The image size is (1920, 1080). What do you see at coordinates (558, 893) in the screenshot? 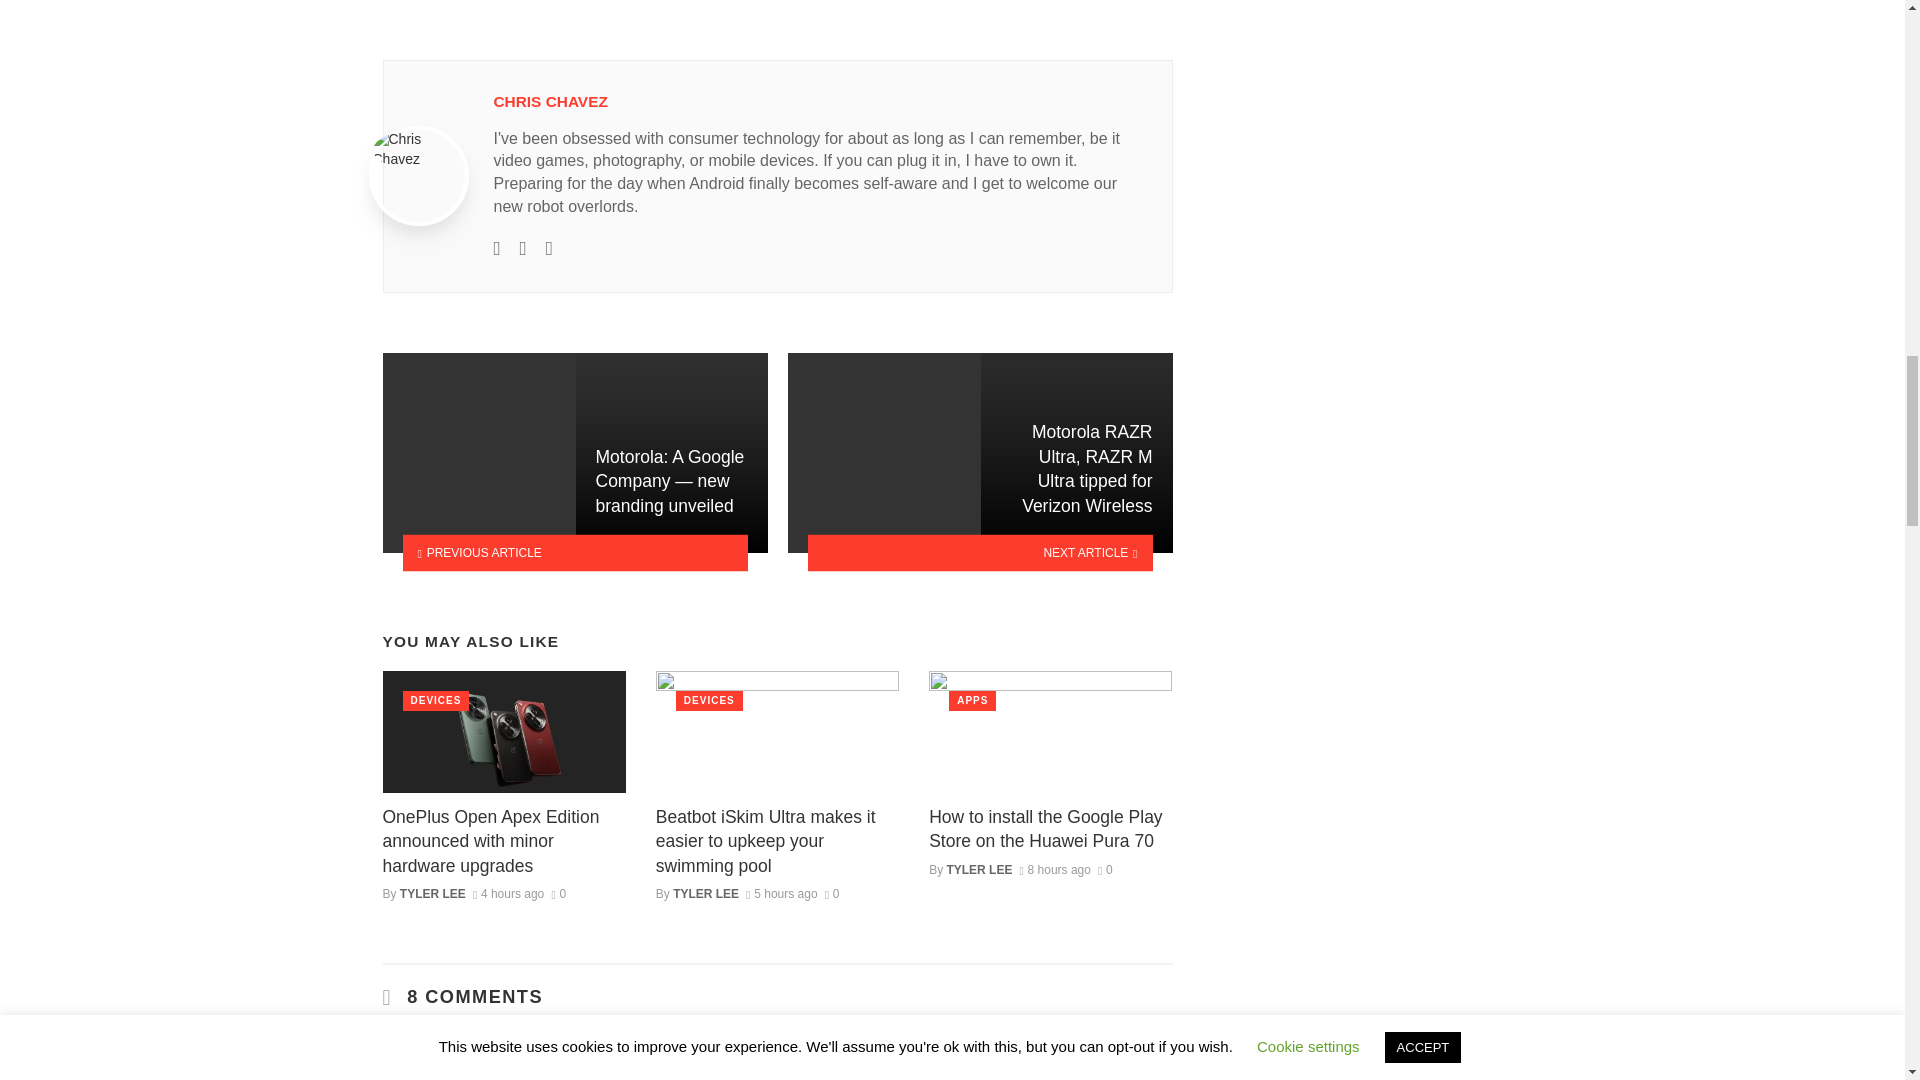
I see `0 Comments` at bounding box center [558, 893].